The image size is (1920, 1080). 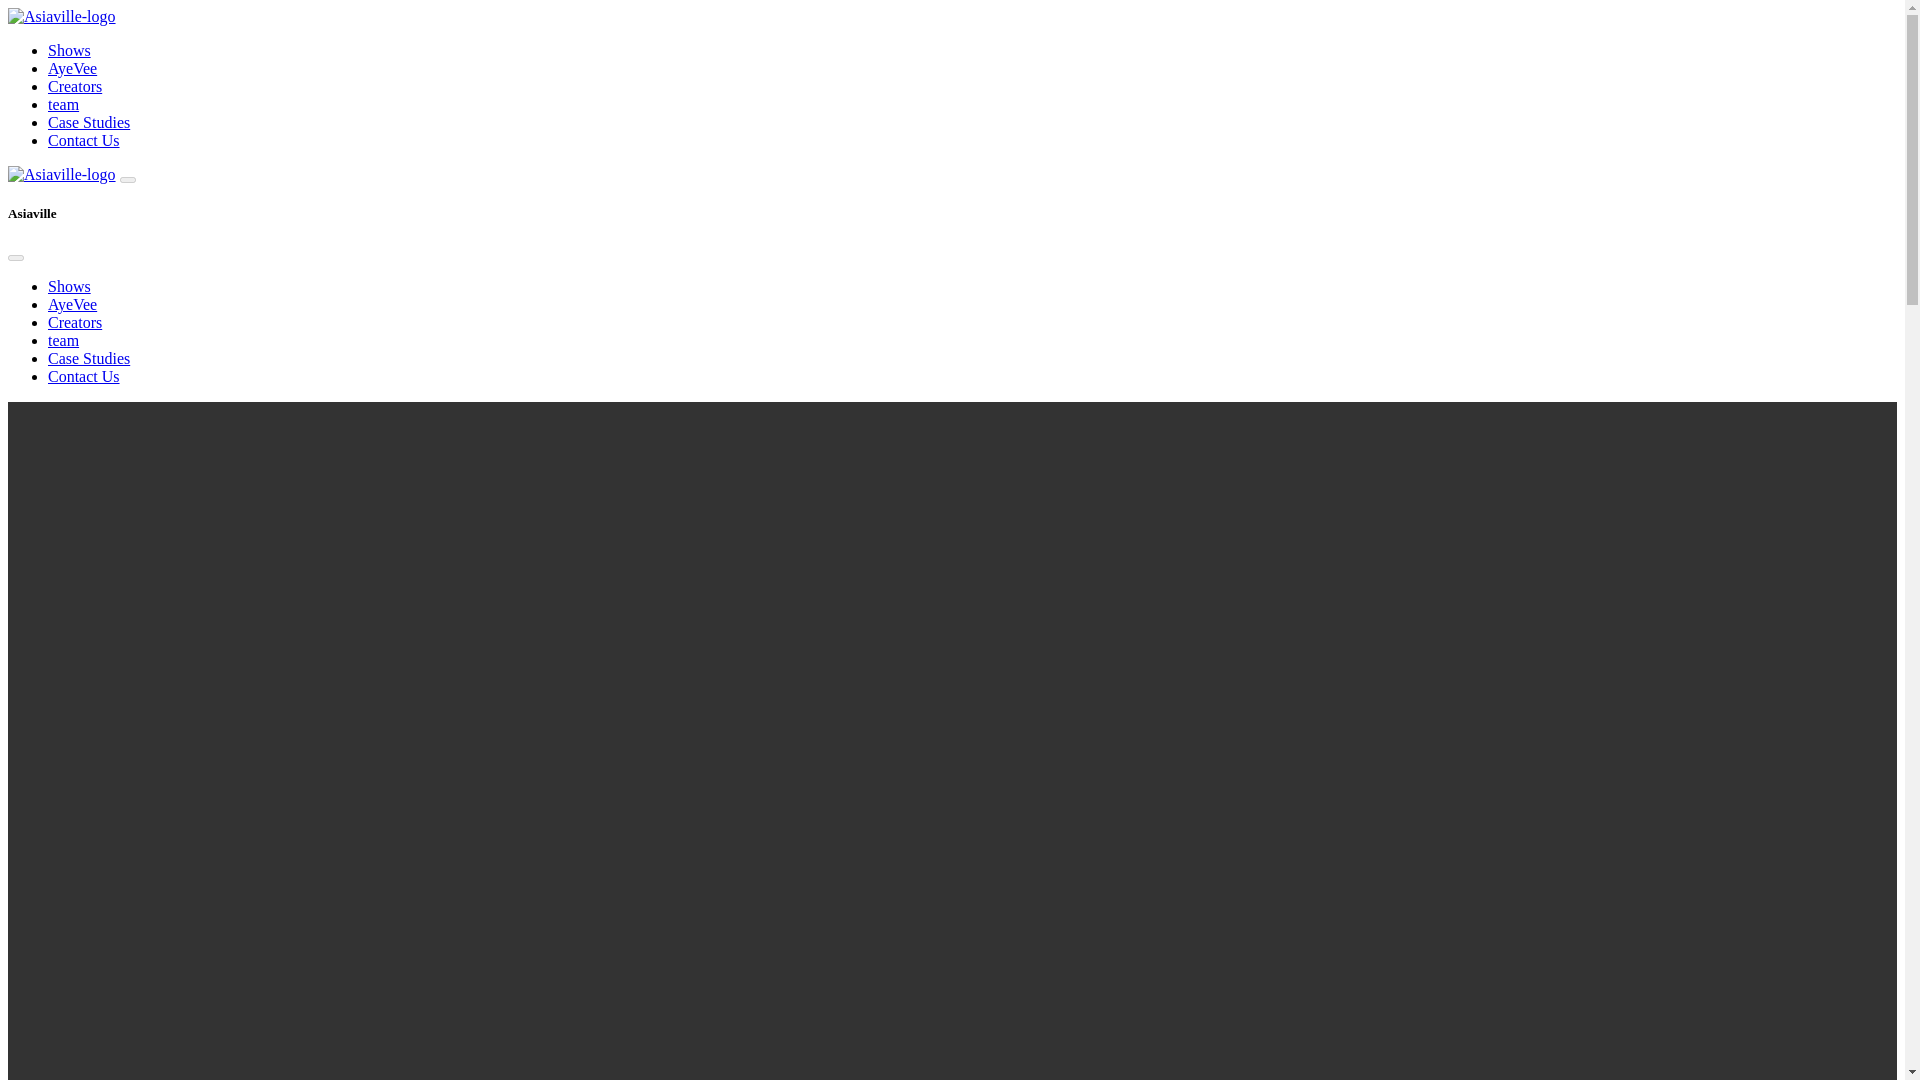 I want to click on Shows, so click(x=69, y=50).